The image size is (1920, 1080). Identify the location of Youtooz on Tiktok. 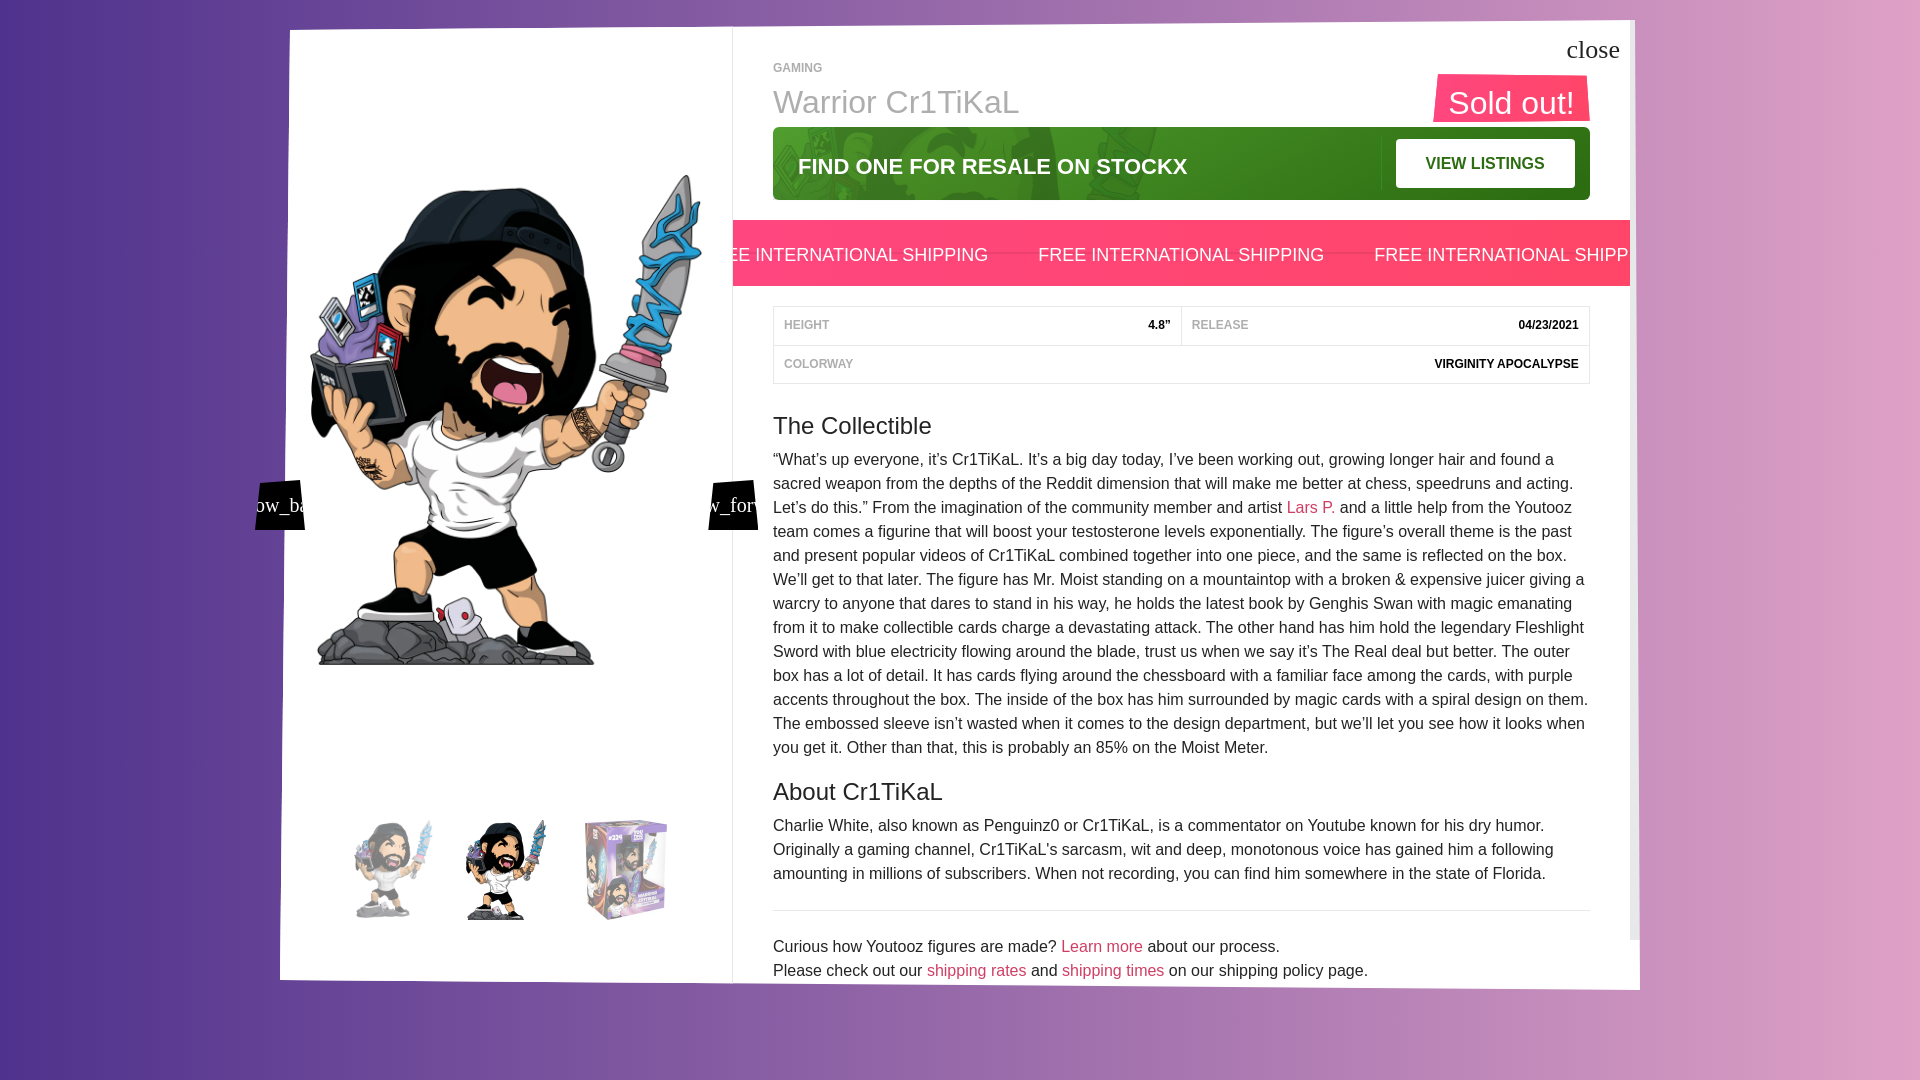
(580, 894).